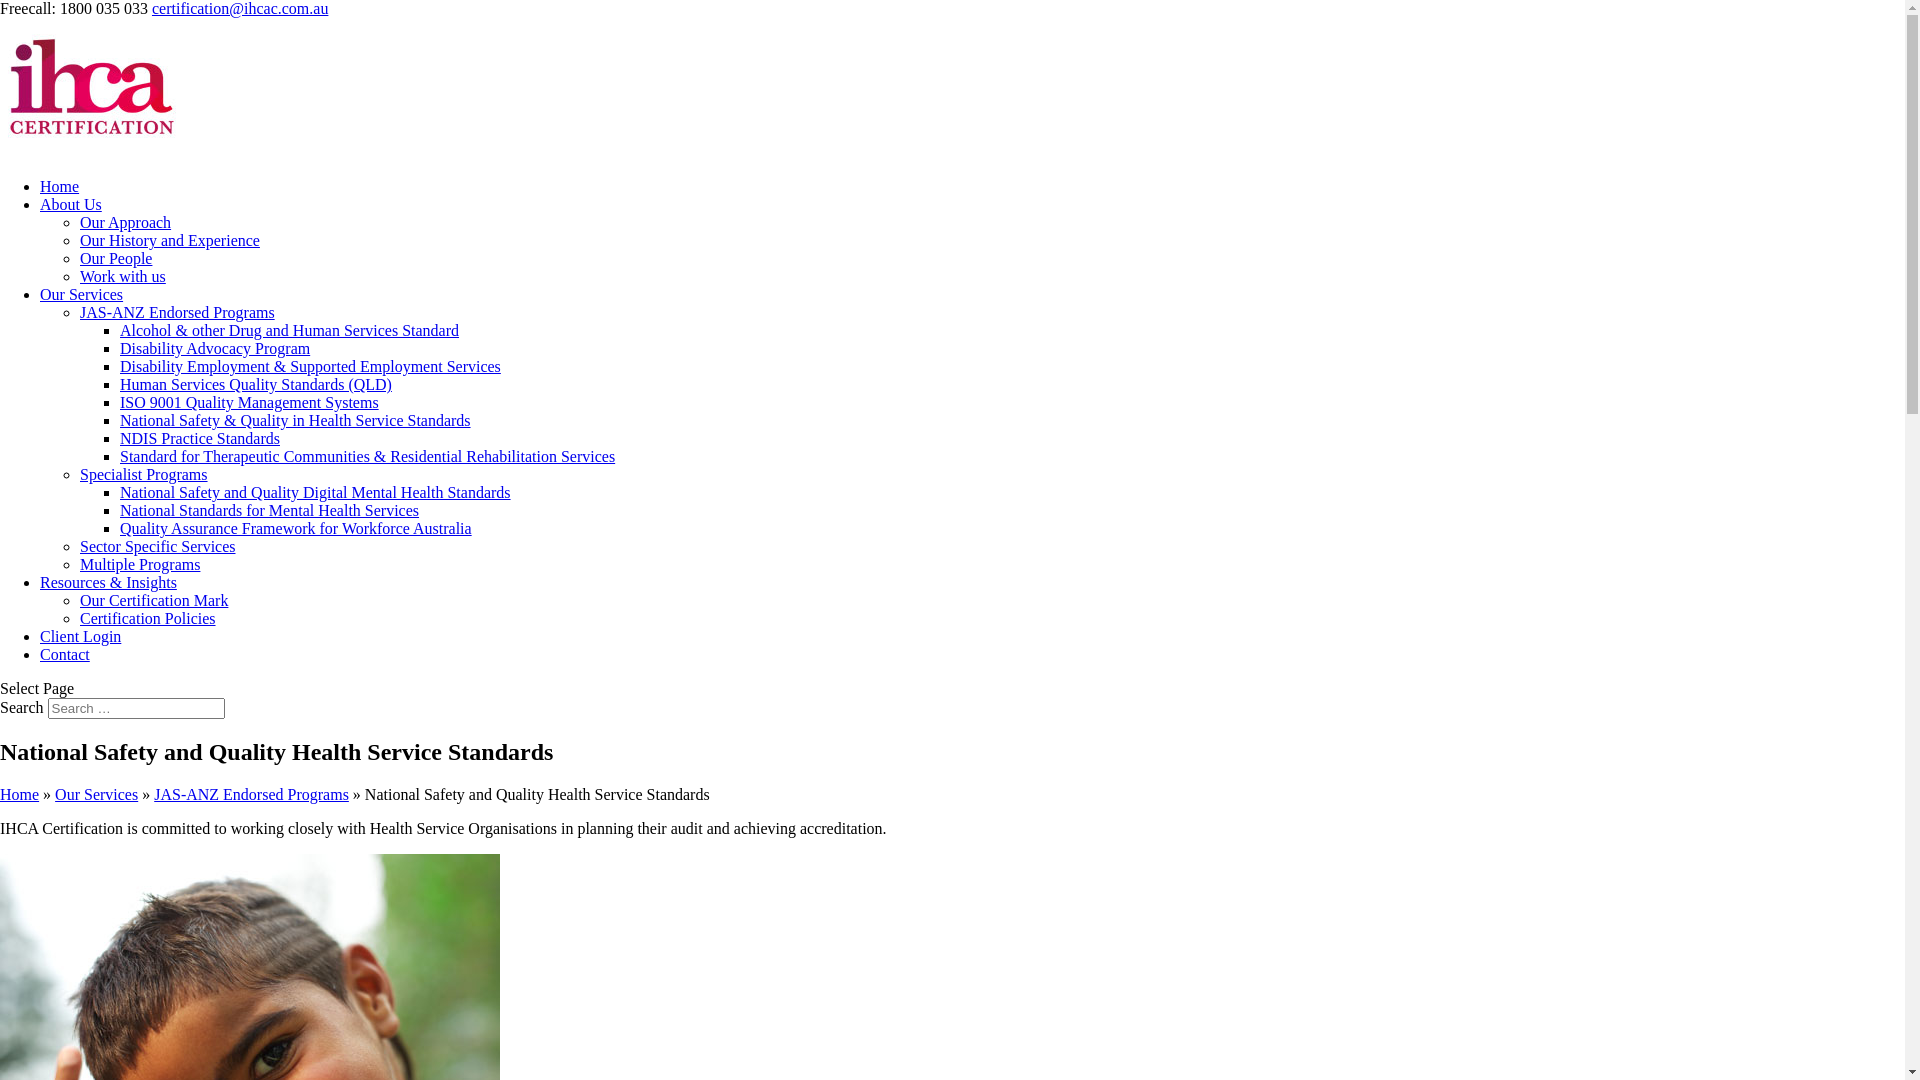 The width and height of the screenshot is (1920, 1080). What do you see at coordinates (200, 438) in the screenshot?
I see `NDIS Practice Standards` at bounding box center [200, 438].